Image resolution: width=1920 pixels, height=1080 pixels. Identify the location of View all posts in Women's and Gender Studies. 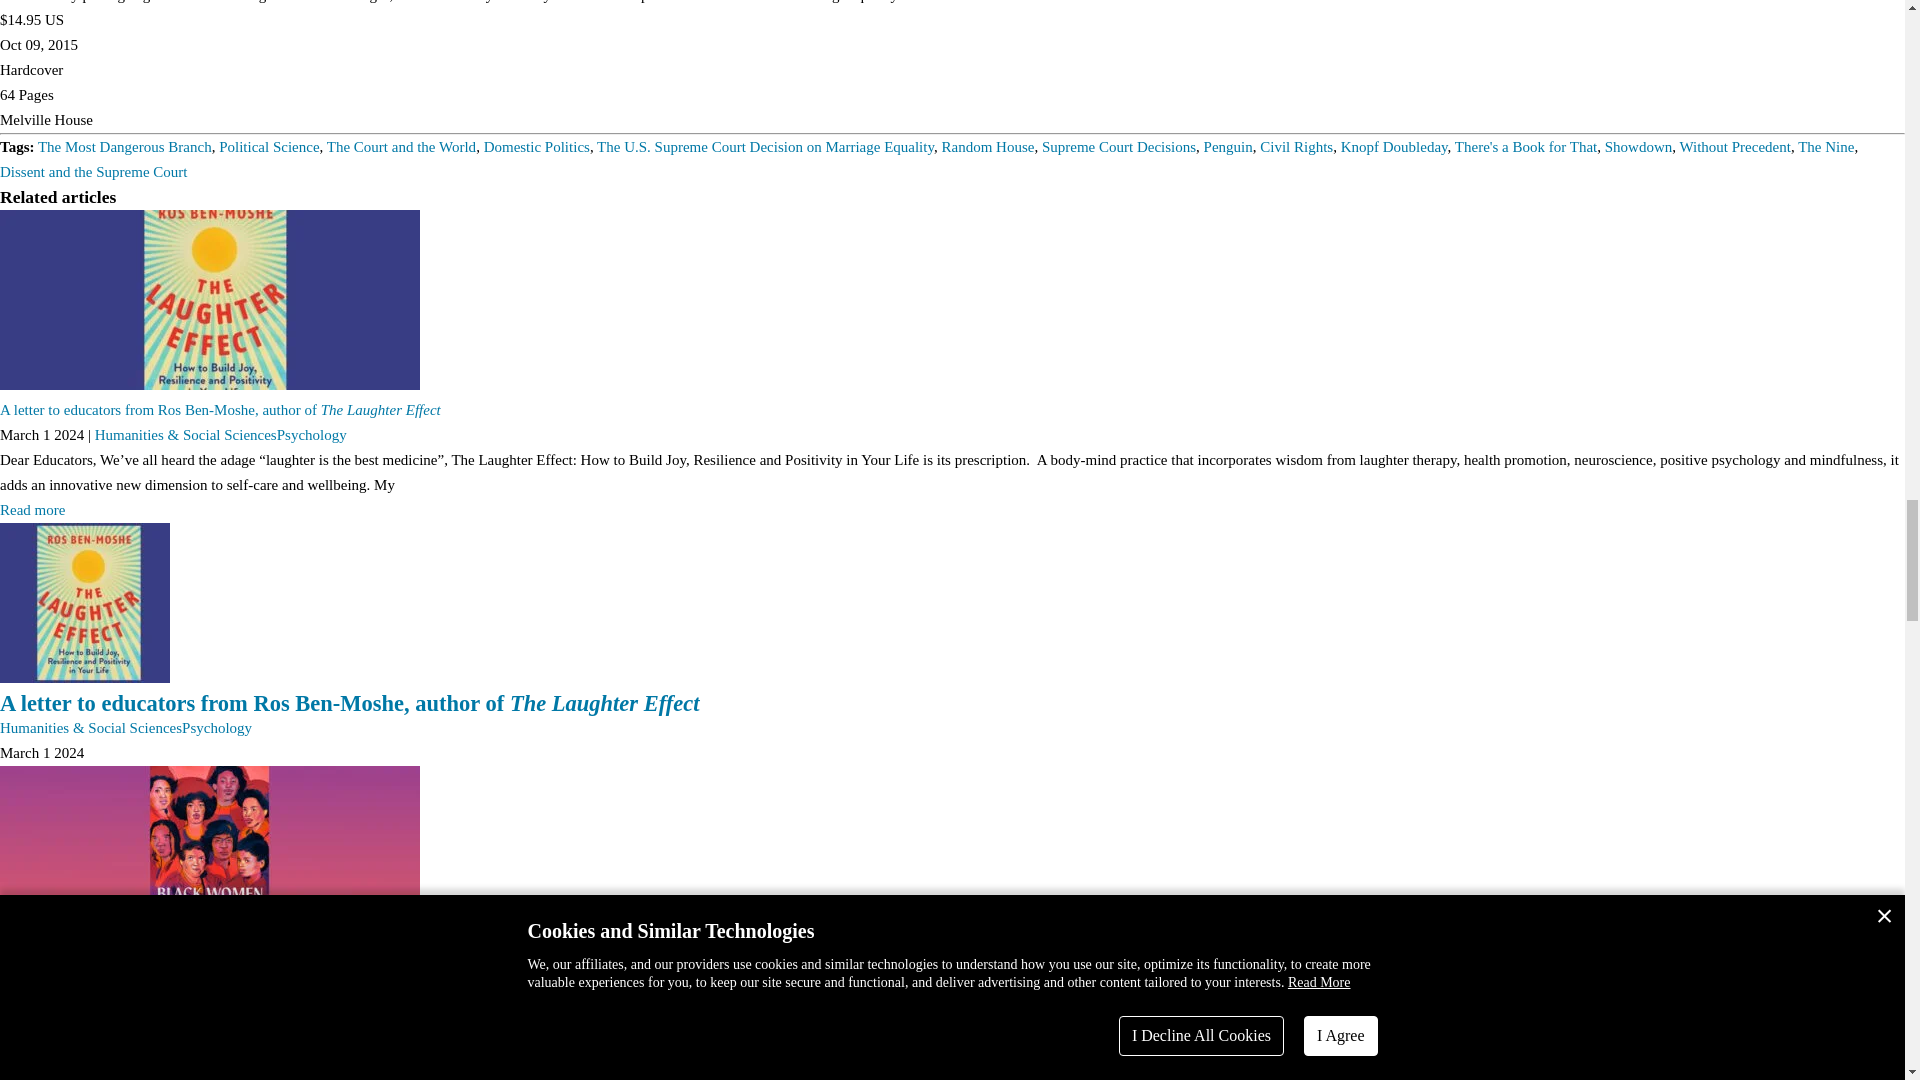
(716, 990).